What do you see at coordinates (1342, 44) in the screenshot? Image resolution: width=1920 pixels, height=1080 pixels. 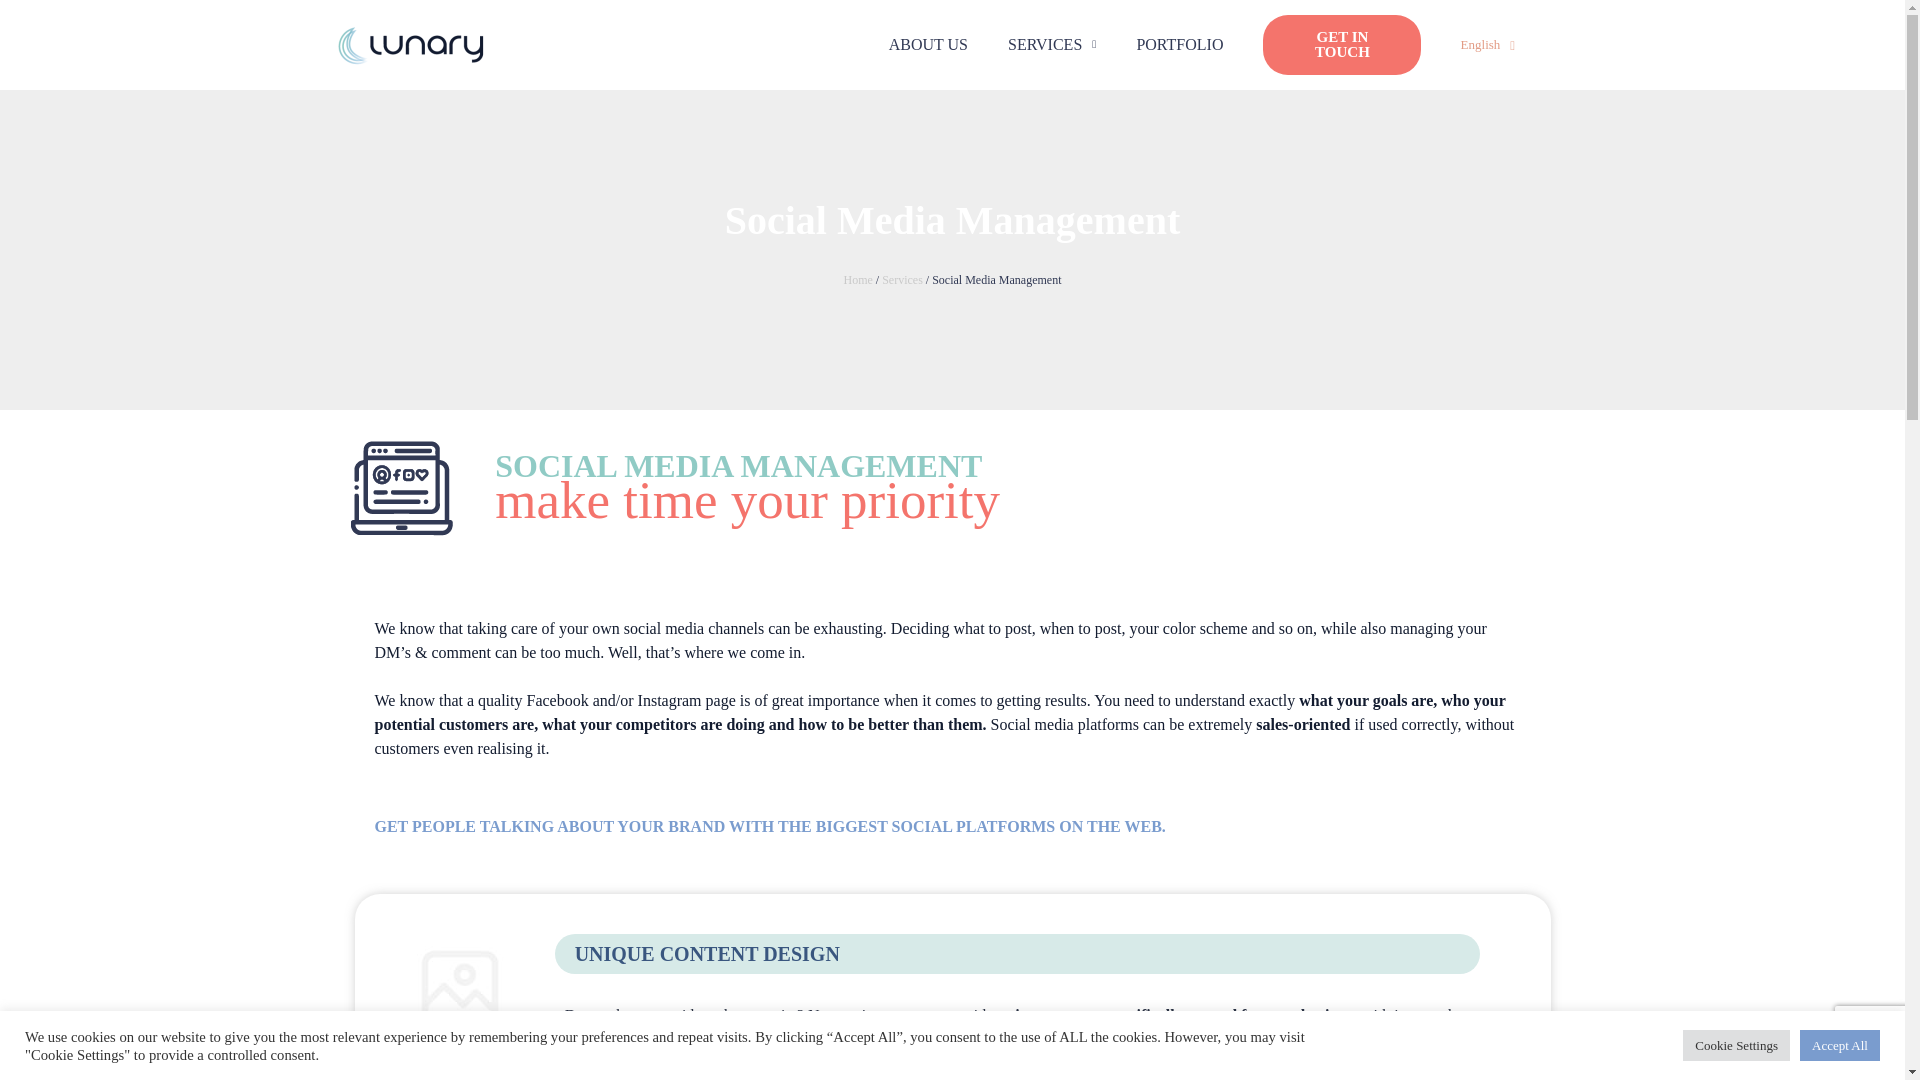 I see `GET IN TOUCH` at bounding box center [1342, 44].